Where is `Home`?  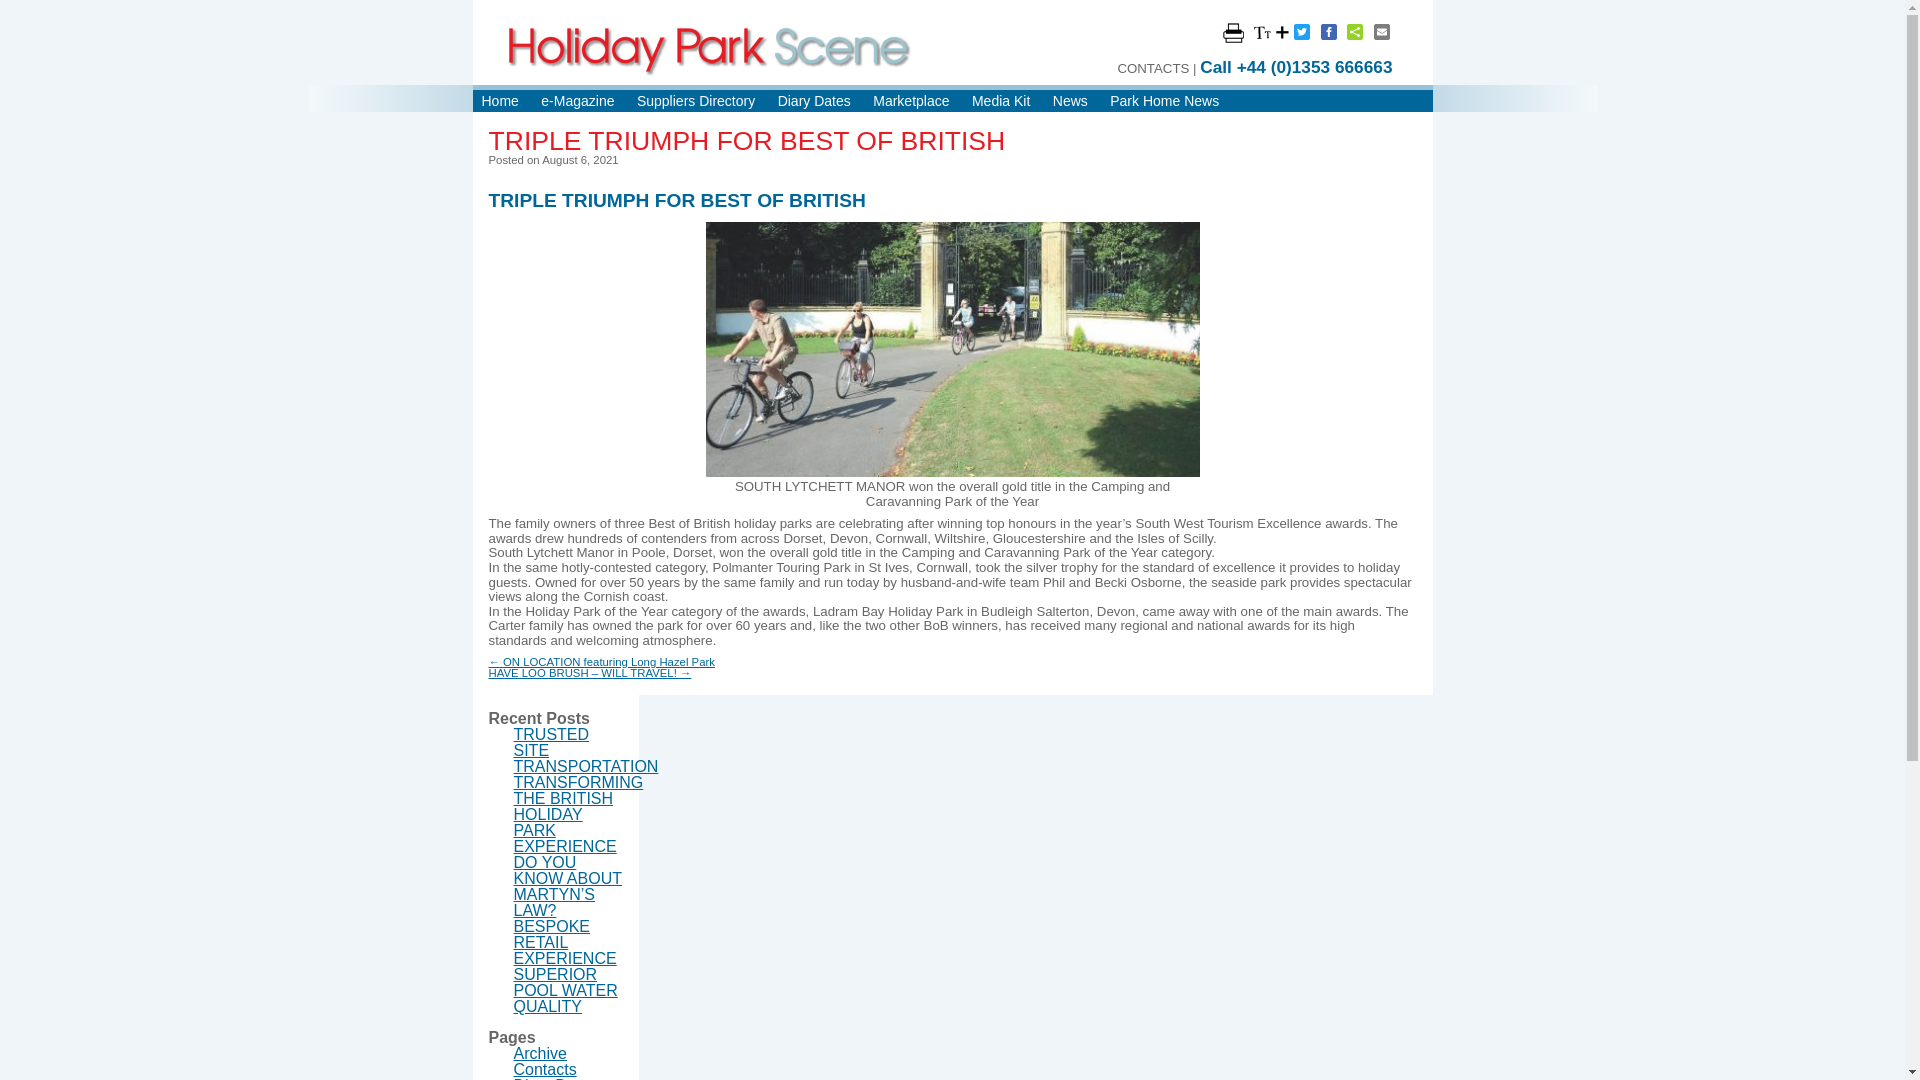 Home is located at coordinates (500, 100).